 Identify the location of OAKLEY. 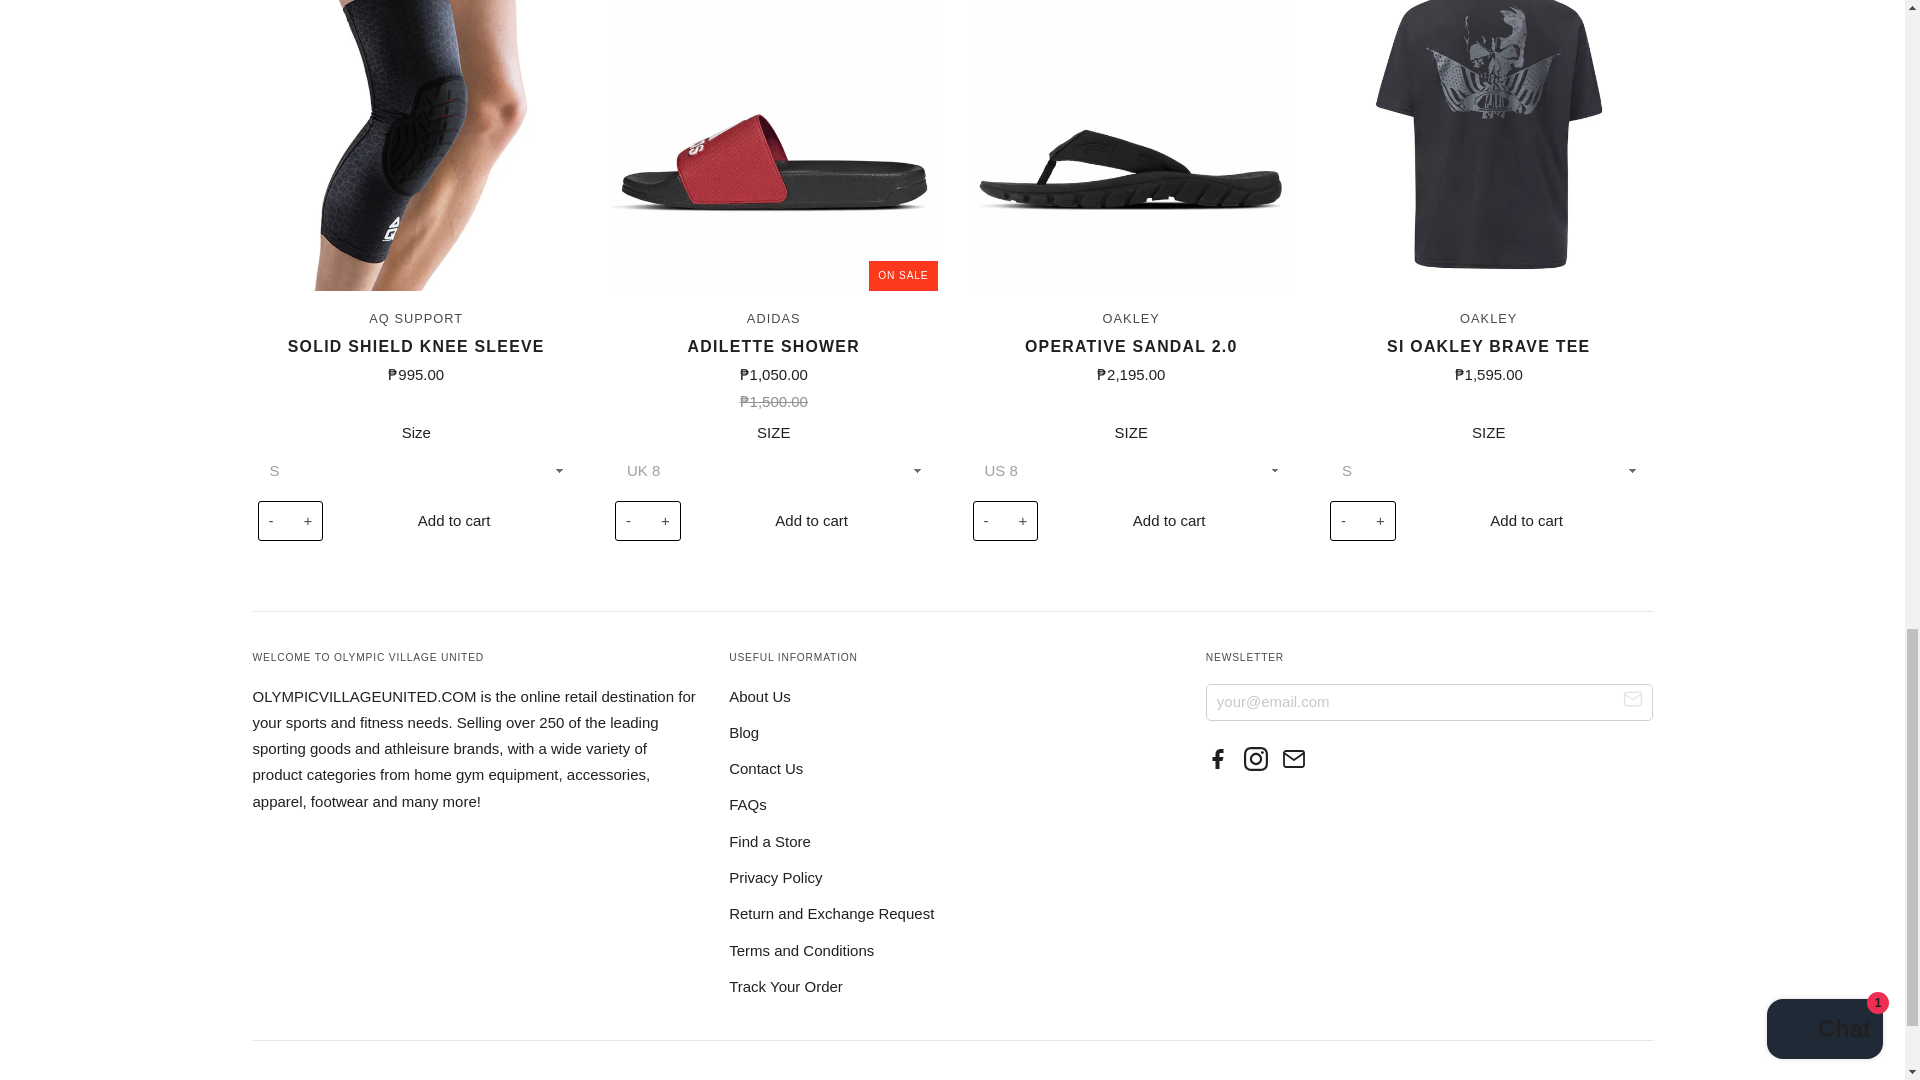
(1488, 318).